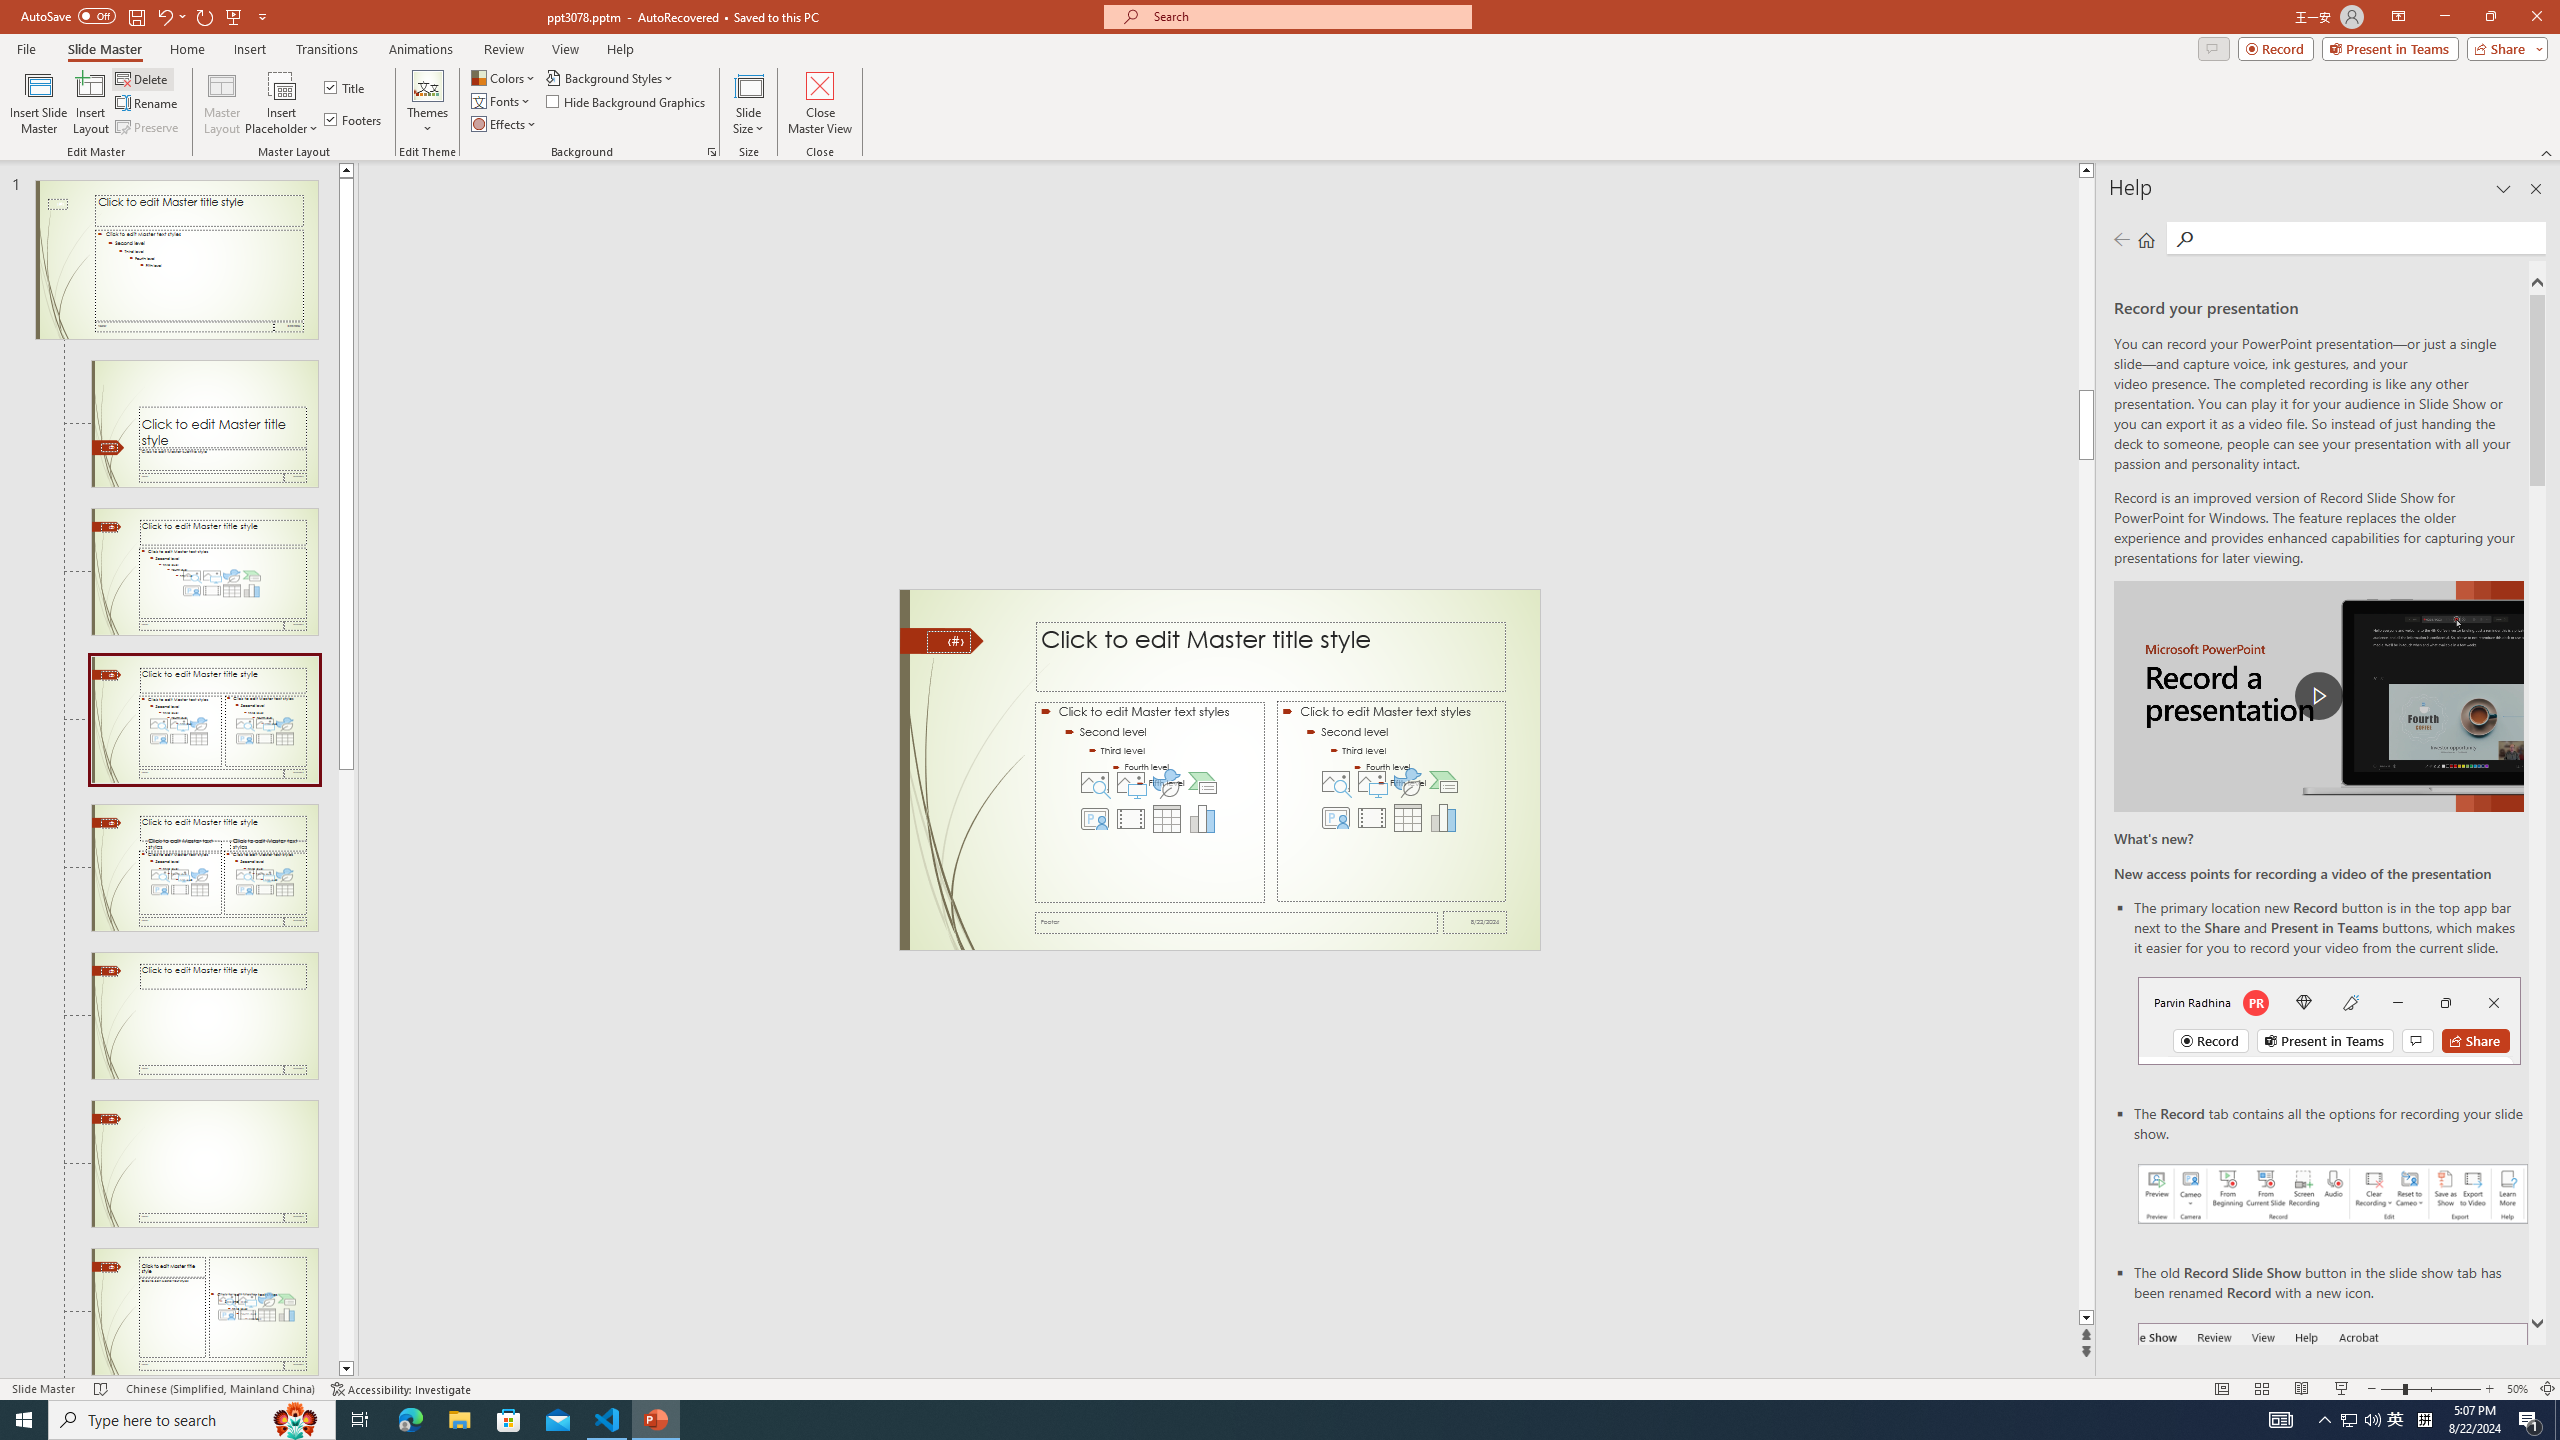 The height and width of the screenshot is (1440, 2560). Describe the element at coordinates (820, 103) in the screenshot. I see `Close Master View` at that location.